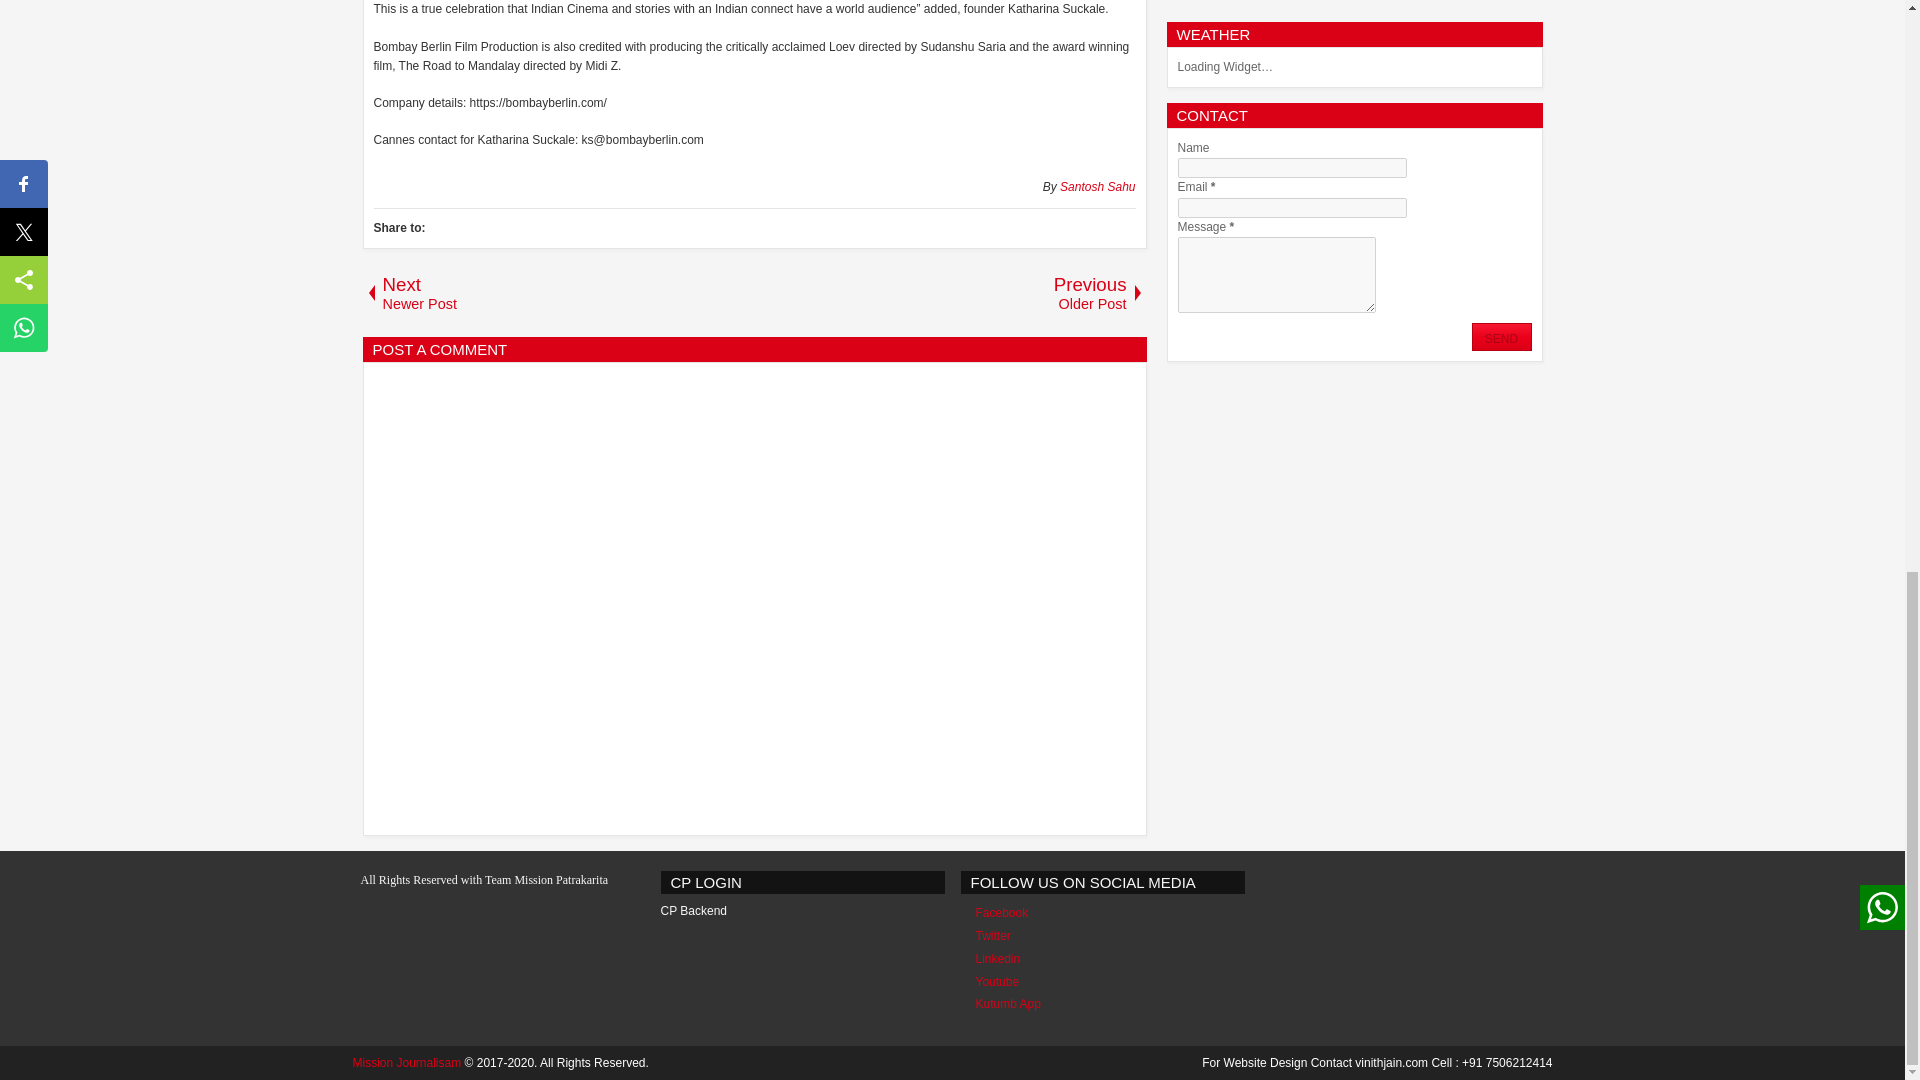 This screenshot has width=1920, height=1080. What do you see at coordinates (1096, 187) in the screenshot?
I see `author profile` at bounding box center [1096, 187].